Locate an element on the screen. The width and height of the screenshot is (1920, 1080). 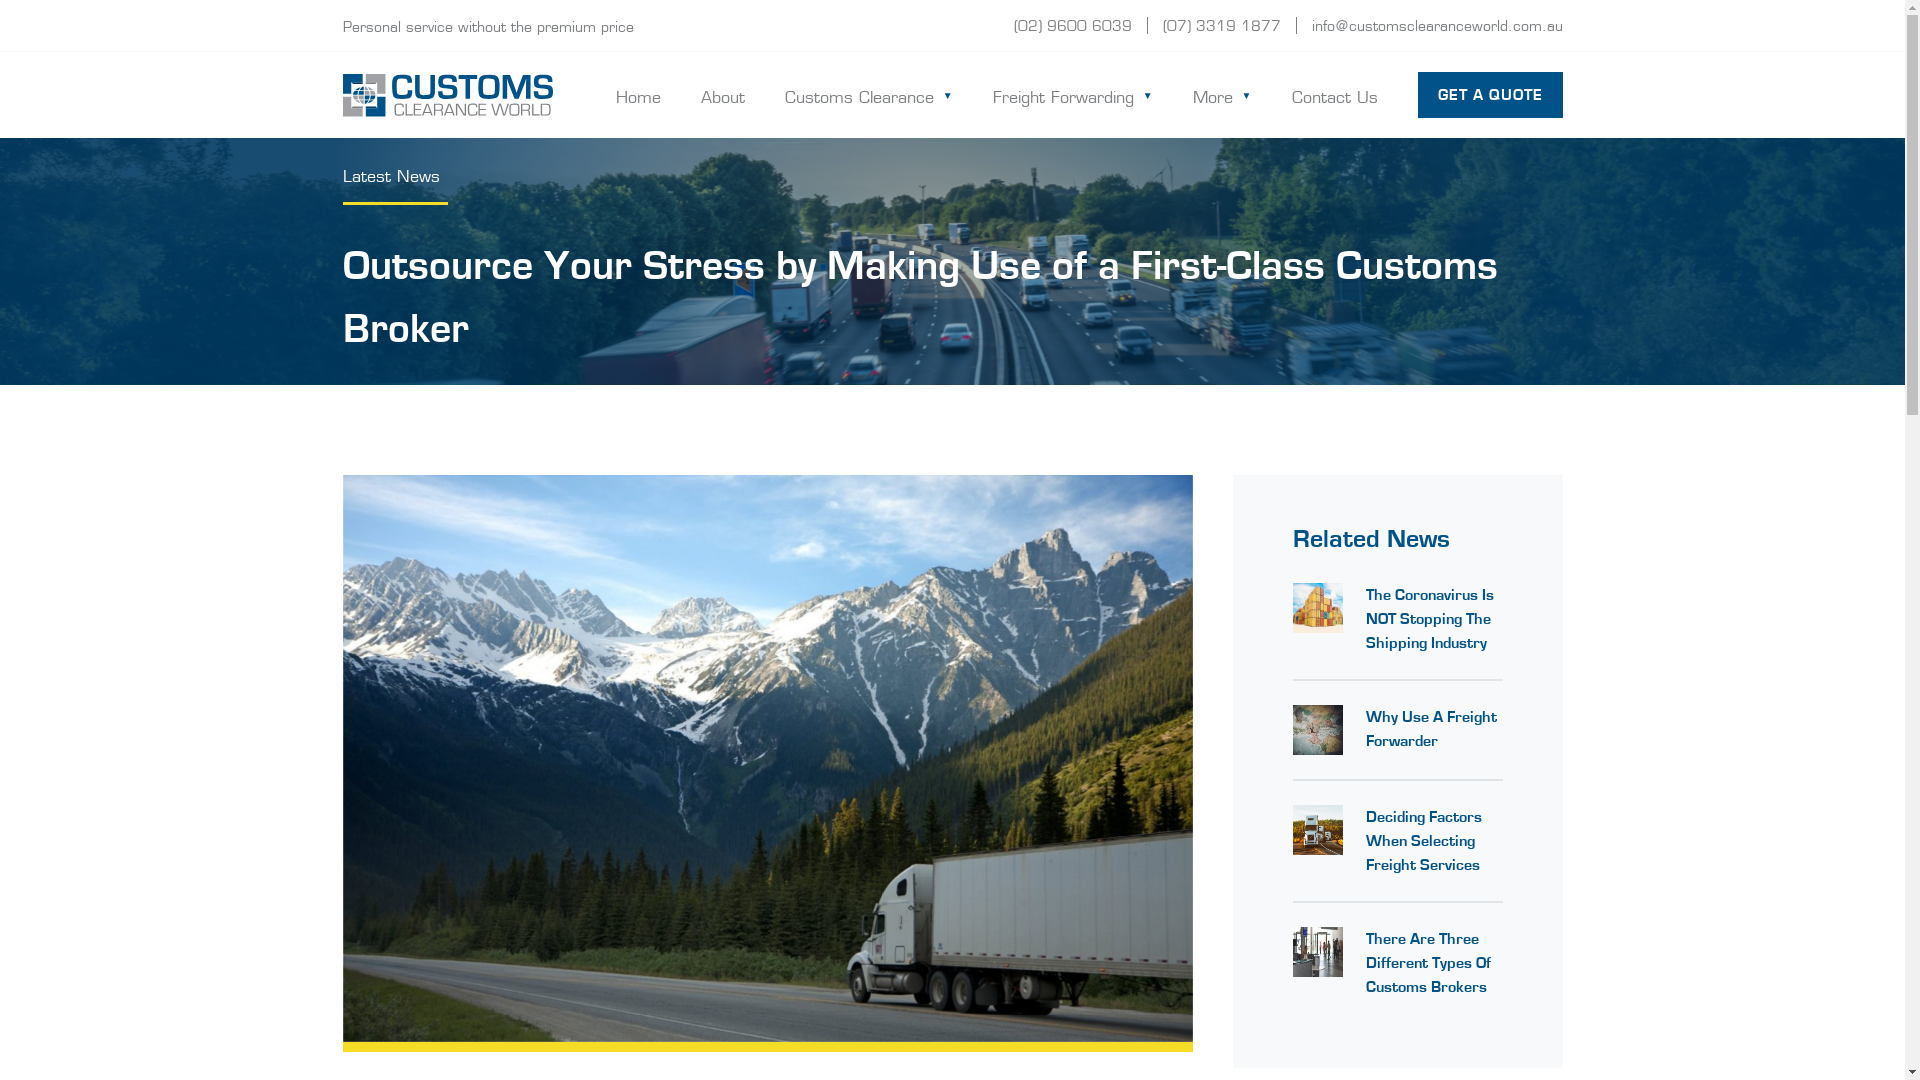
GET A QUOTE is located at coordinates (1490, 95).